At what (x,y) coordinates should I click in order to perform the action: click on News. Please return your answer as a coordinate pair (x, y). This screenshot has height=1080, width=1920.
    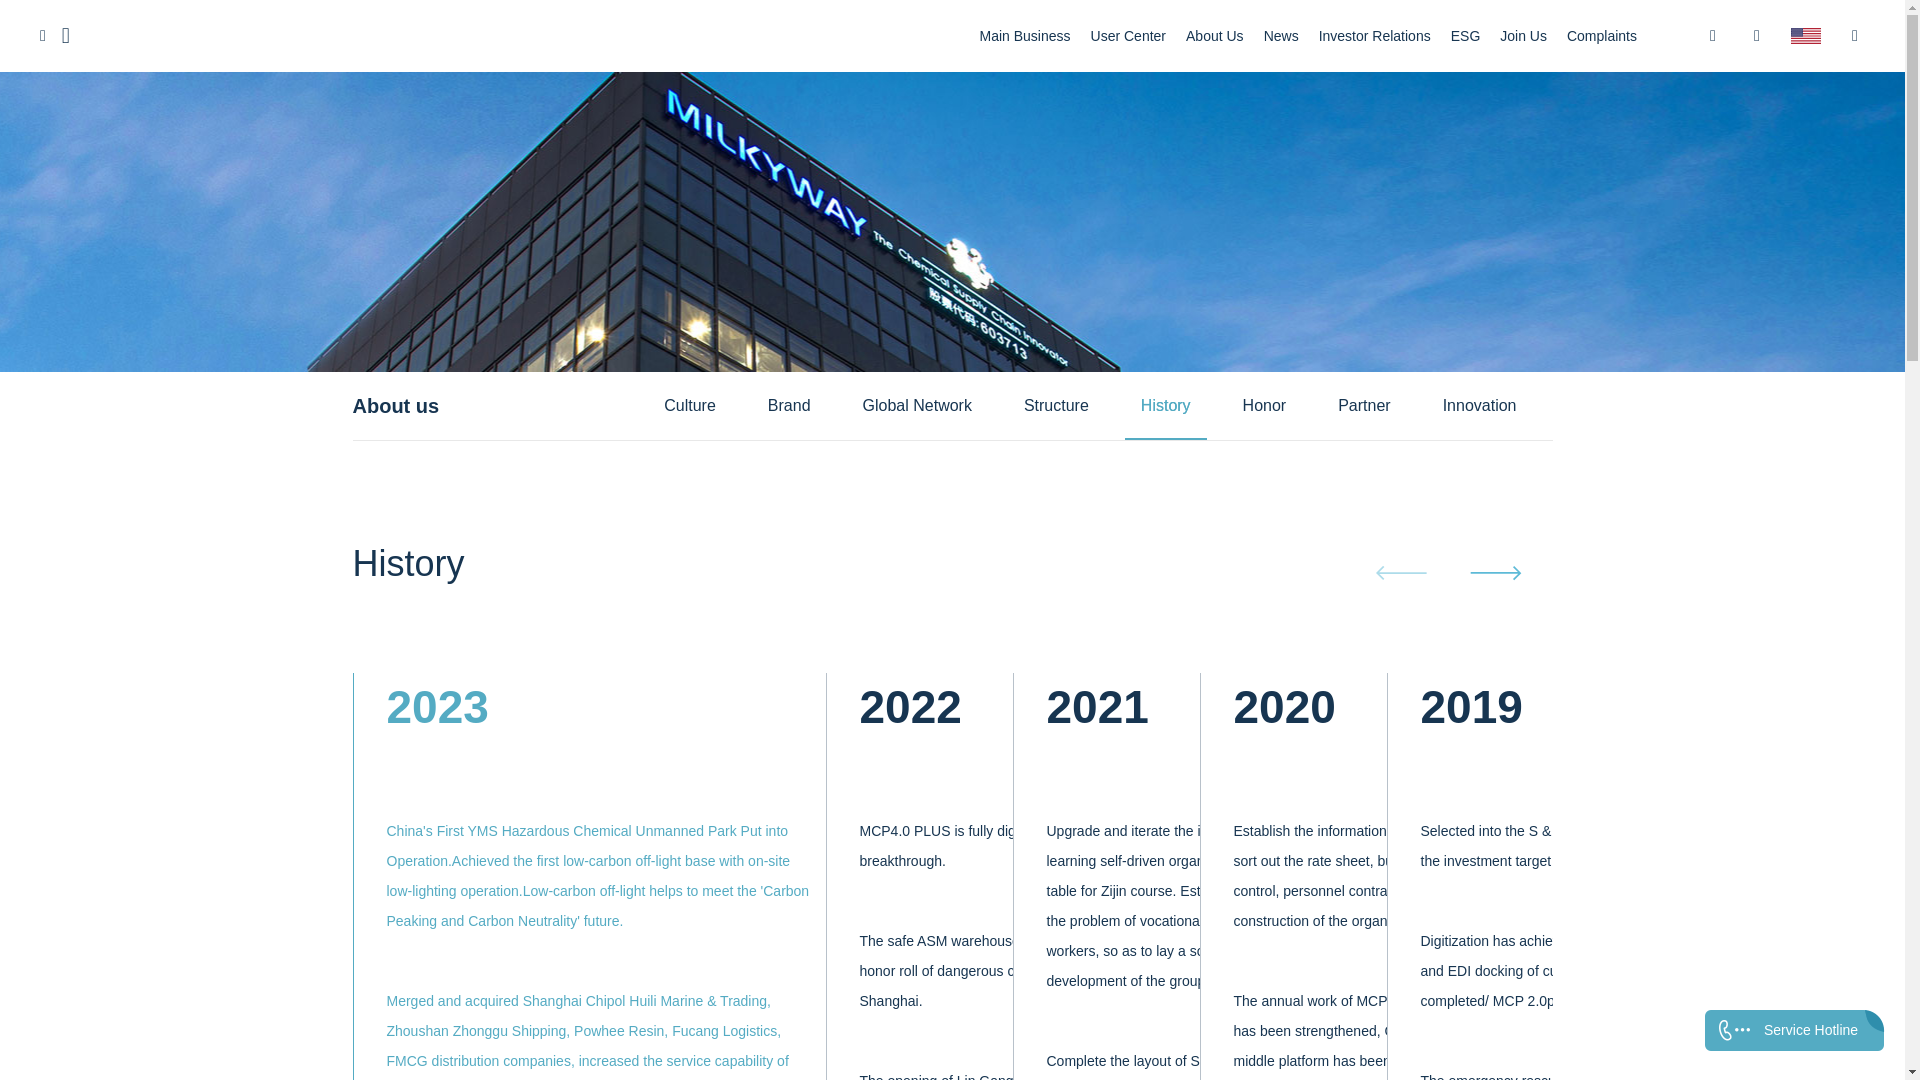
    Looking at the image, I should click on (1281, 36).